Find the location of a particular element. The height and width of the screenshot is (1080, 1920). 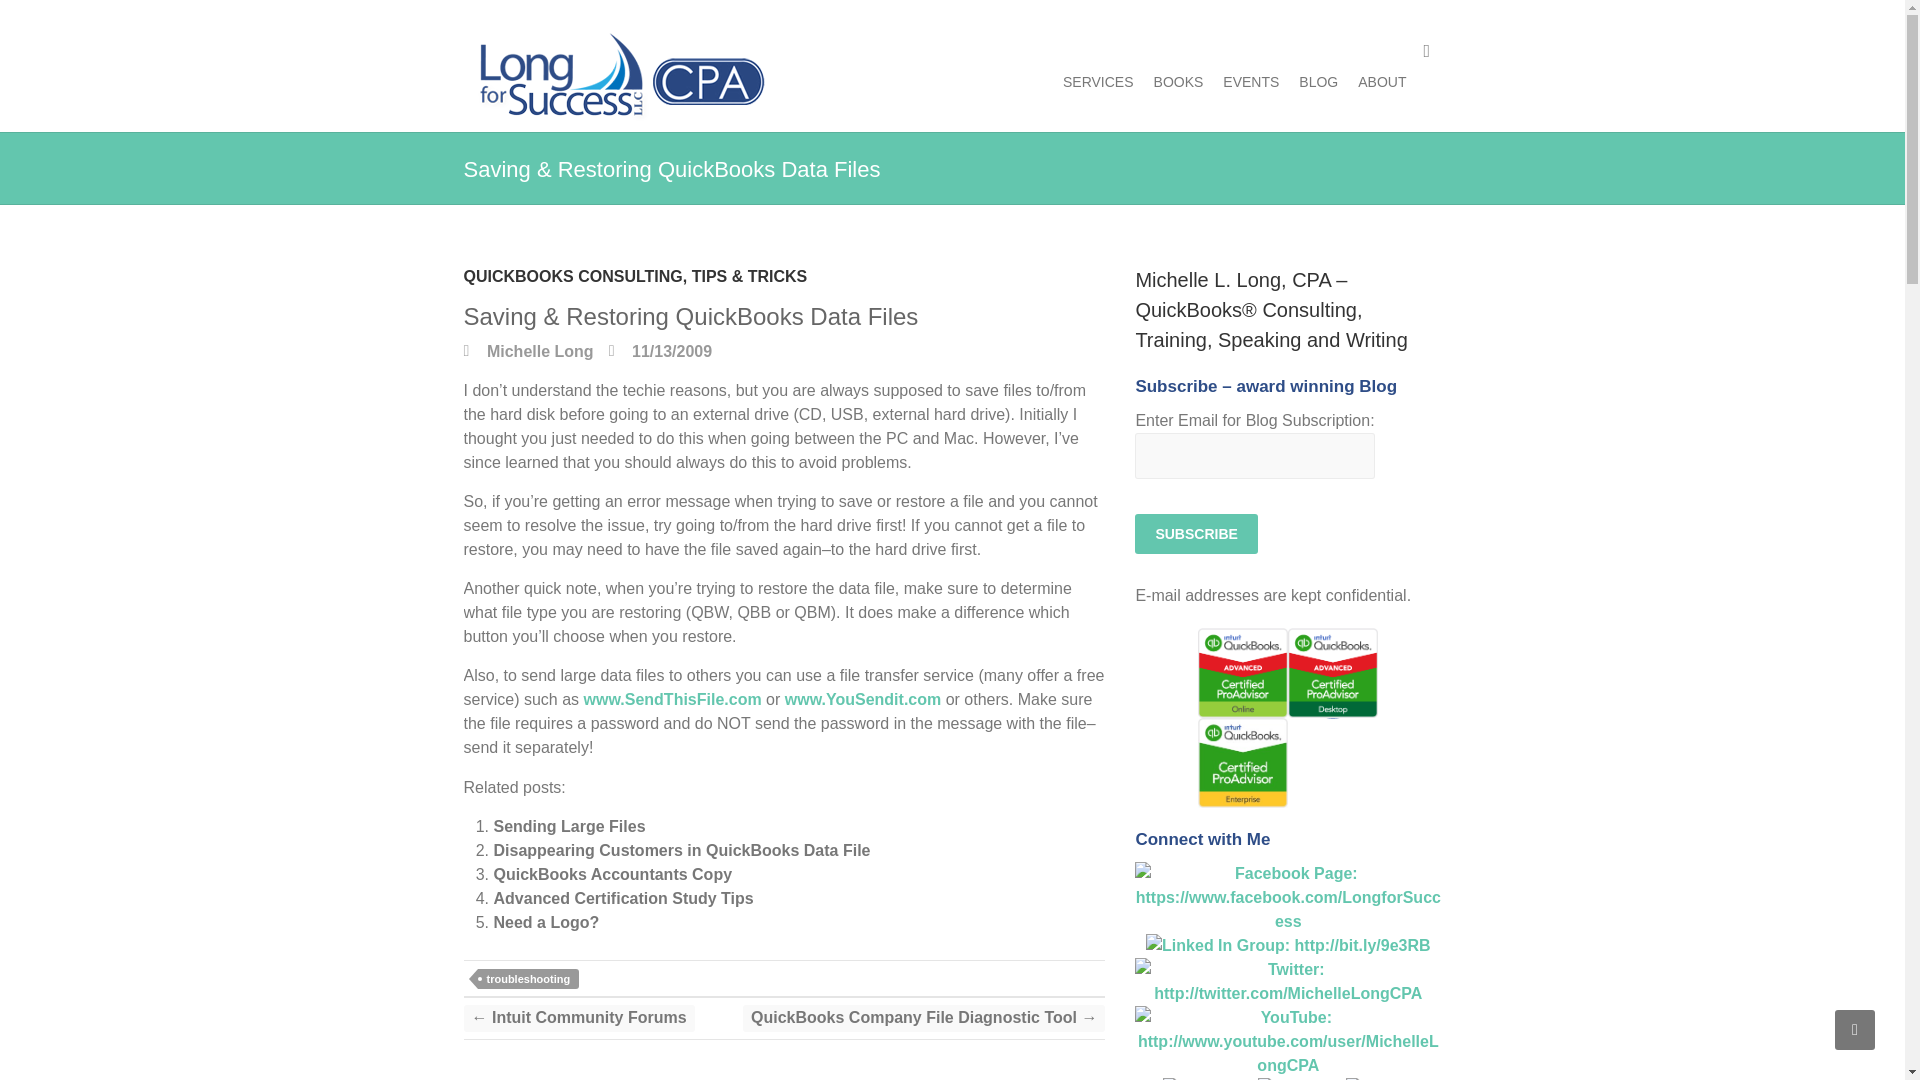

5:35 PM is located at coordinates (660, 351).